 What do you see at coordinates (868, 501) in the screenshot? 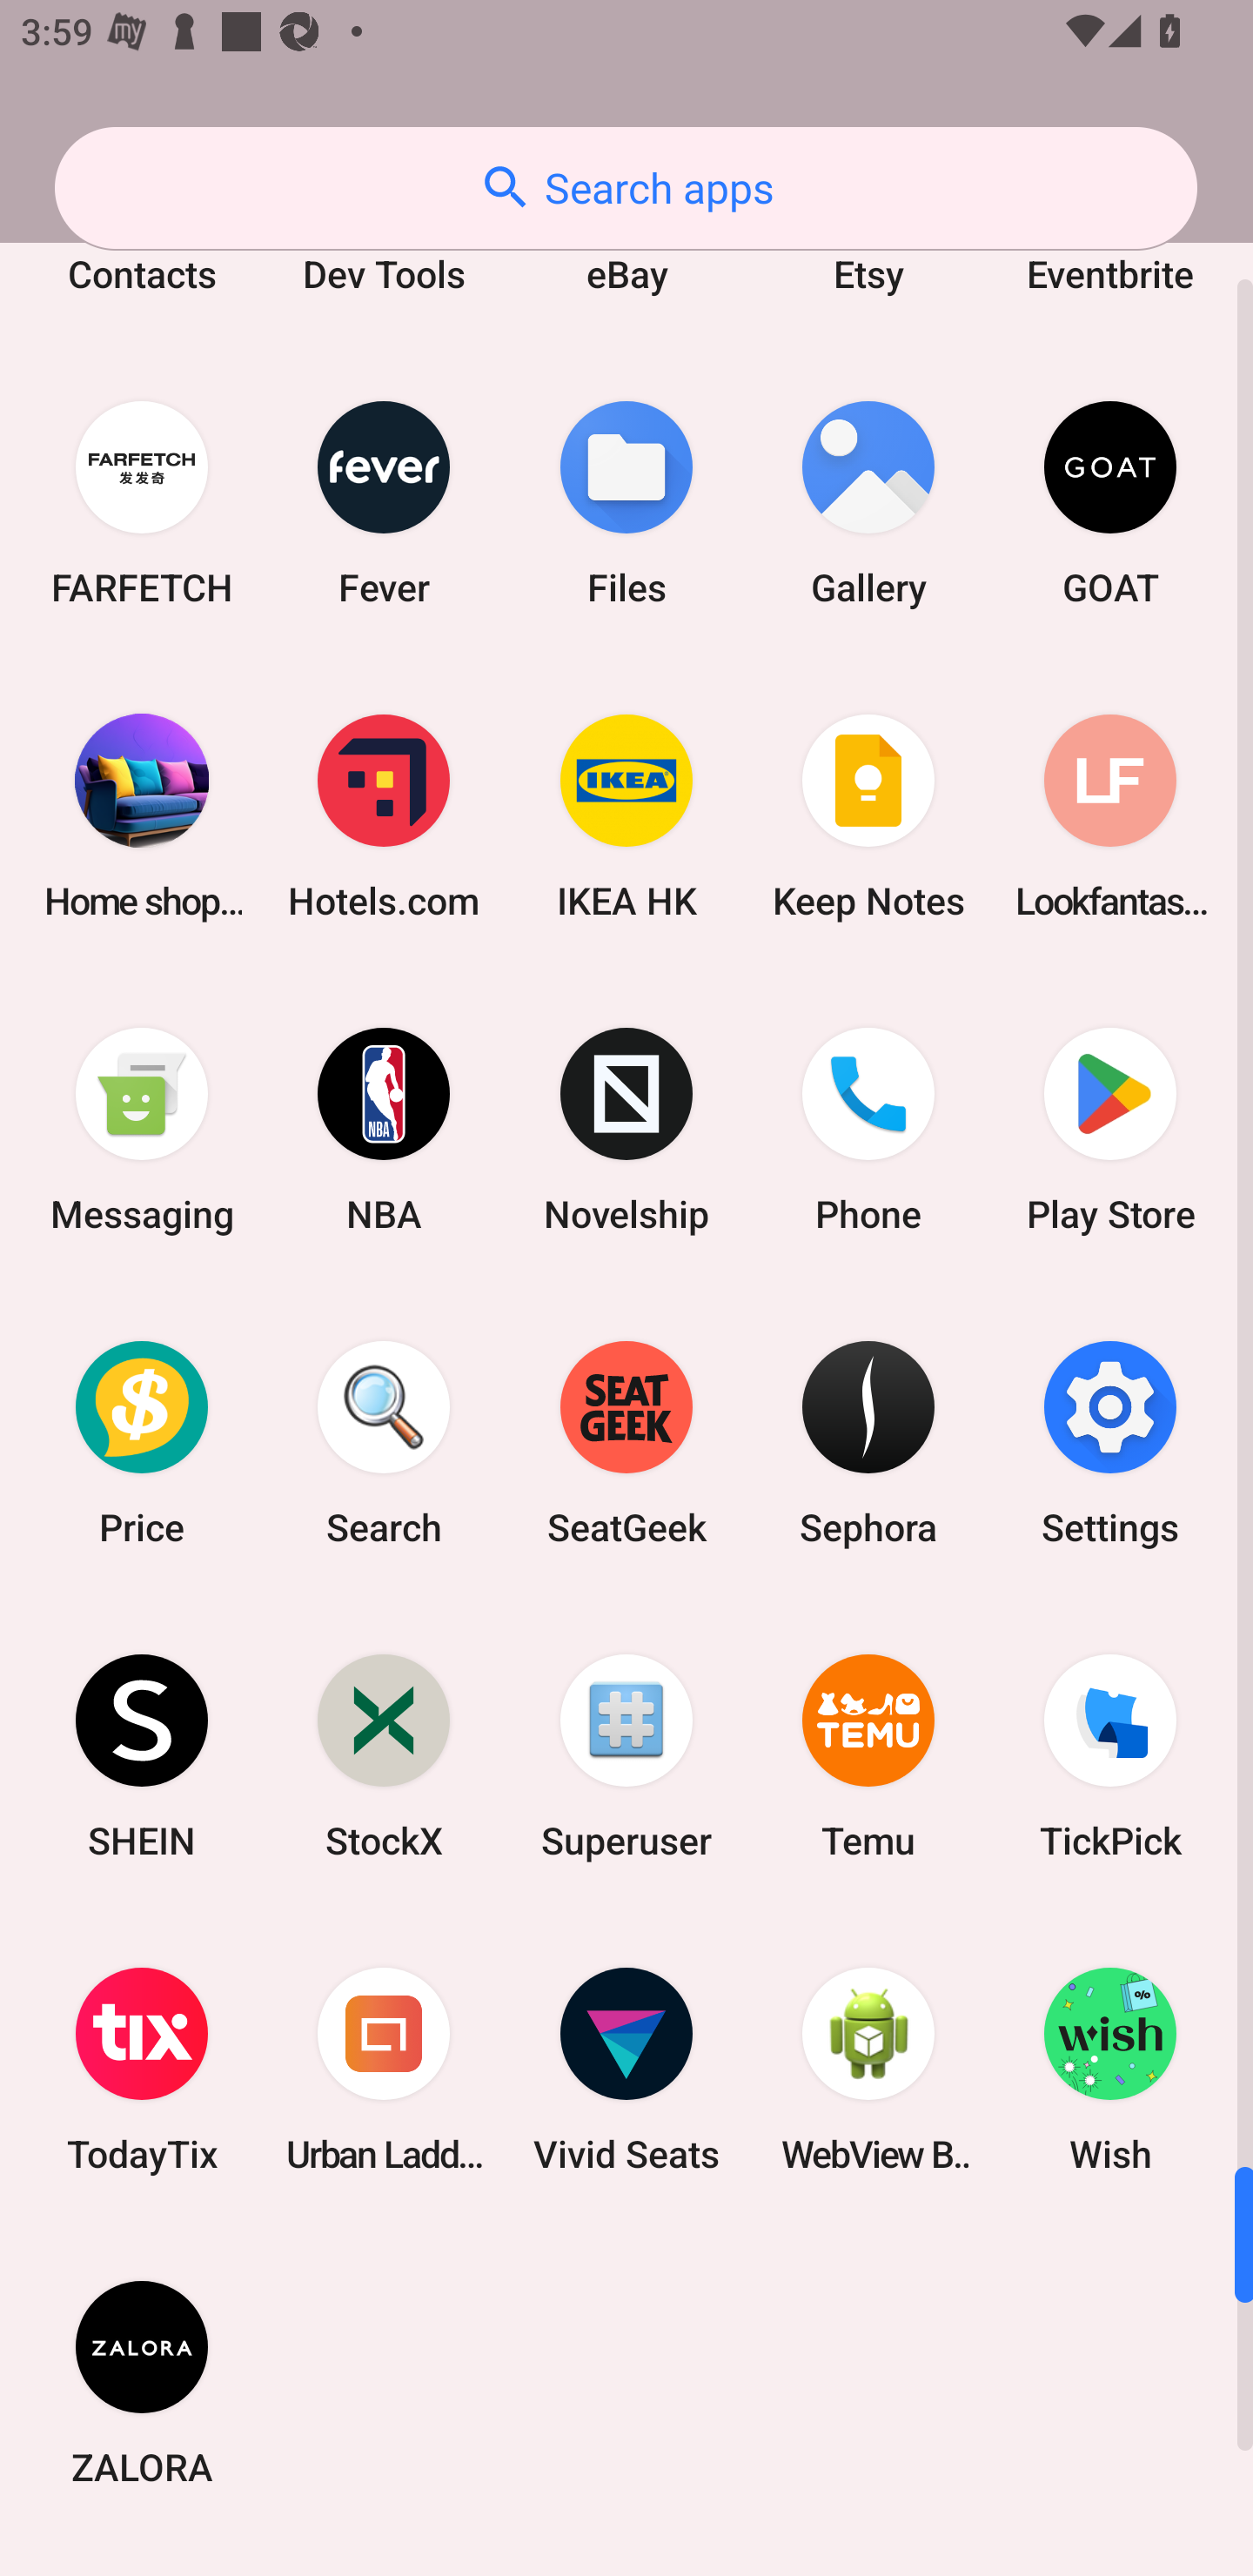
I see `Gallery` at bounding box center [868, 501].